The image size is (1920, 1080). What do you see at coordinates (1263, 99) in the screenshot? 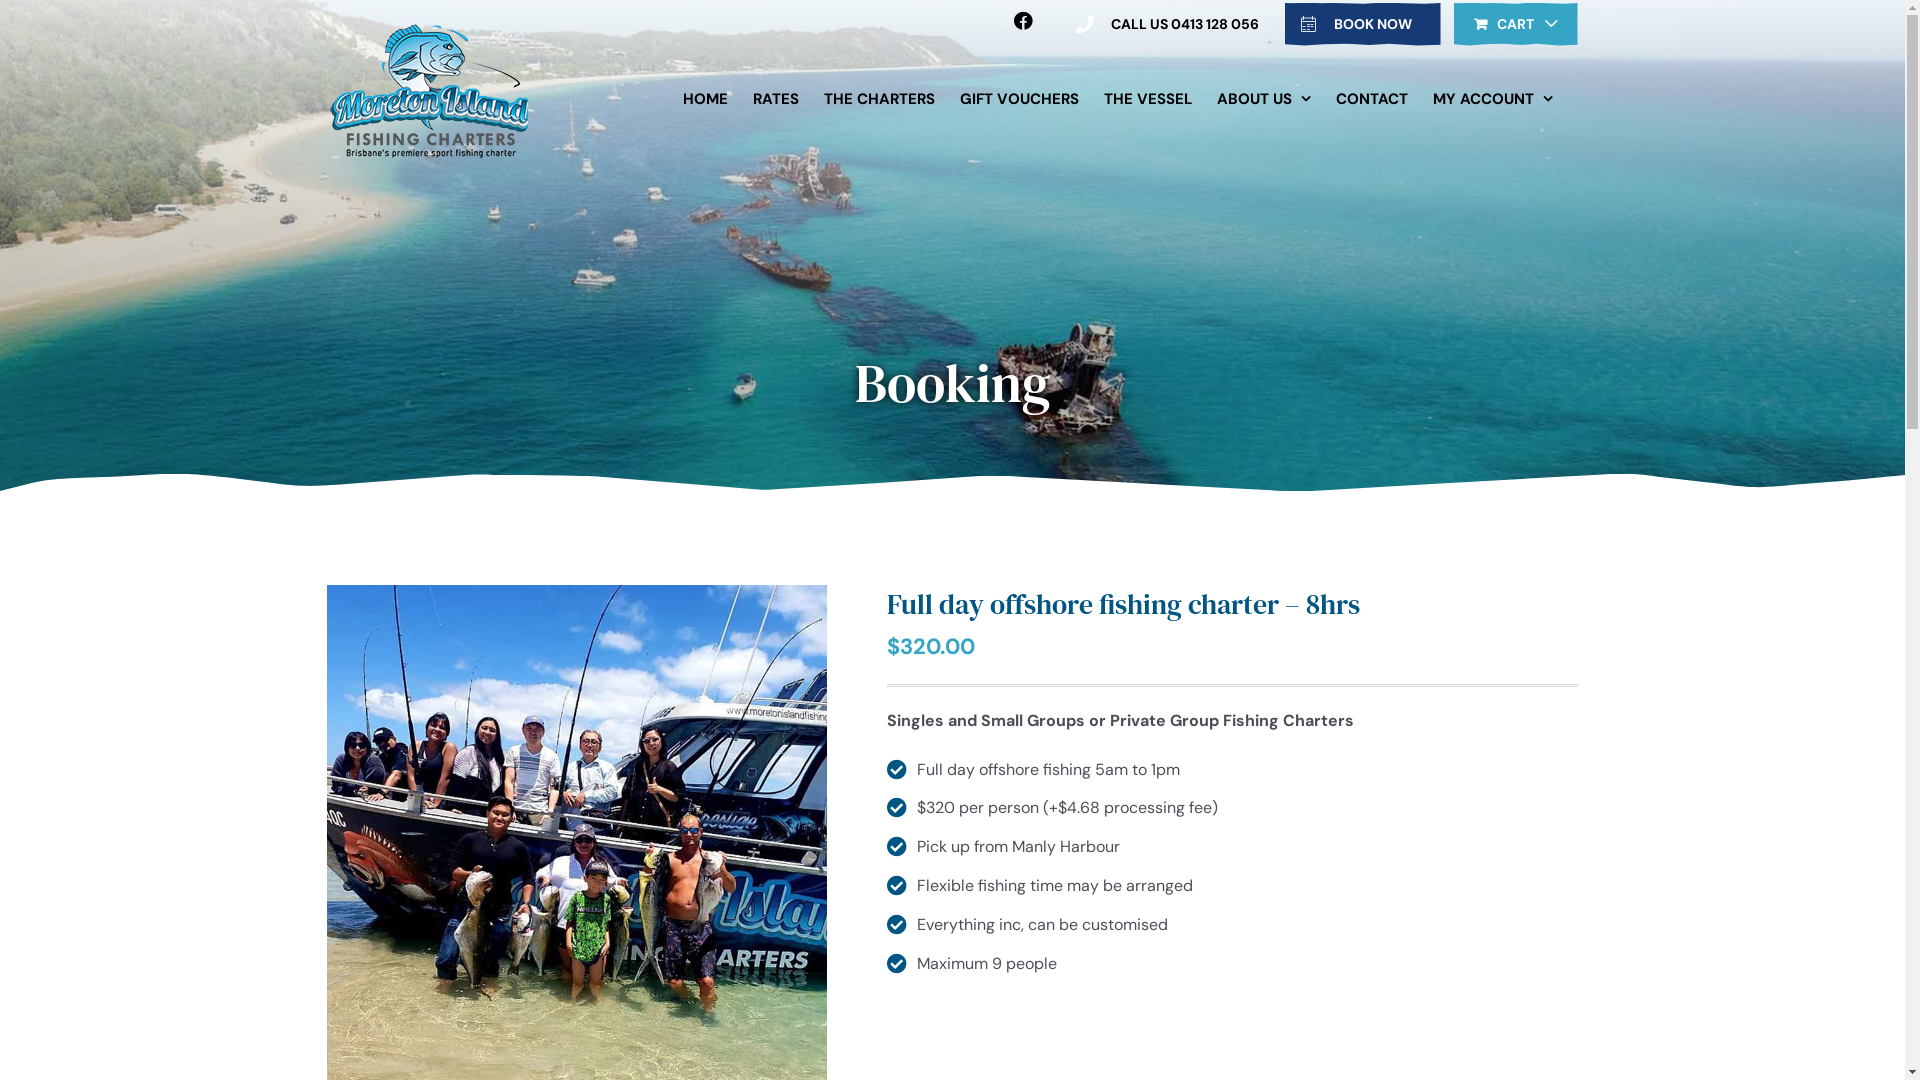
I see `ABOUT US` at bounding box center [1263, 99].